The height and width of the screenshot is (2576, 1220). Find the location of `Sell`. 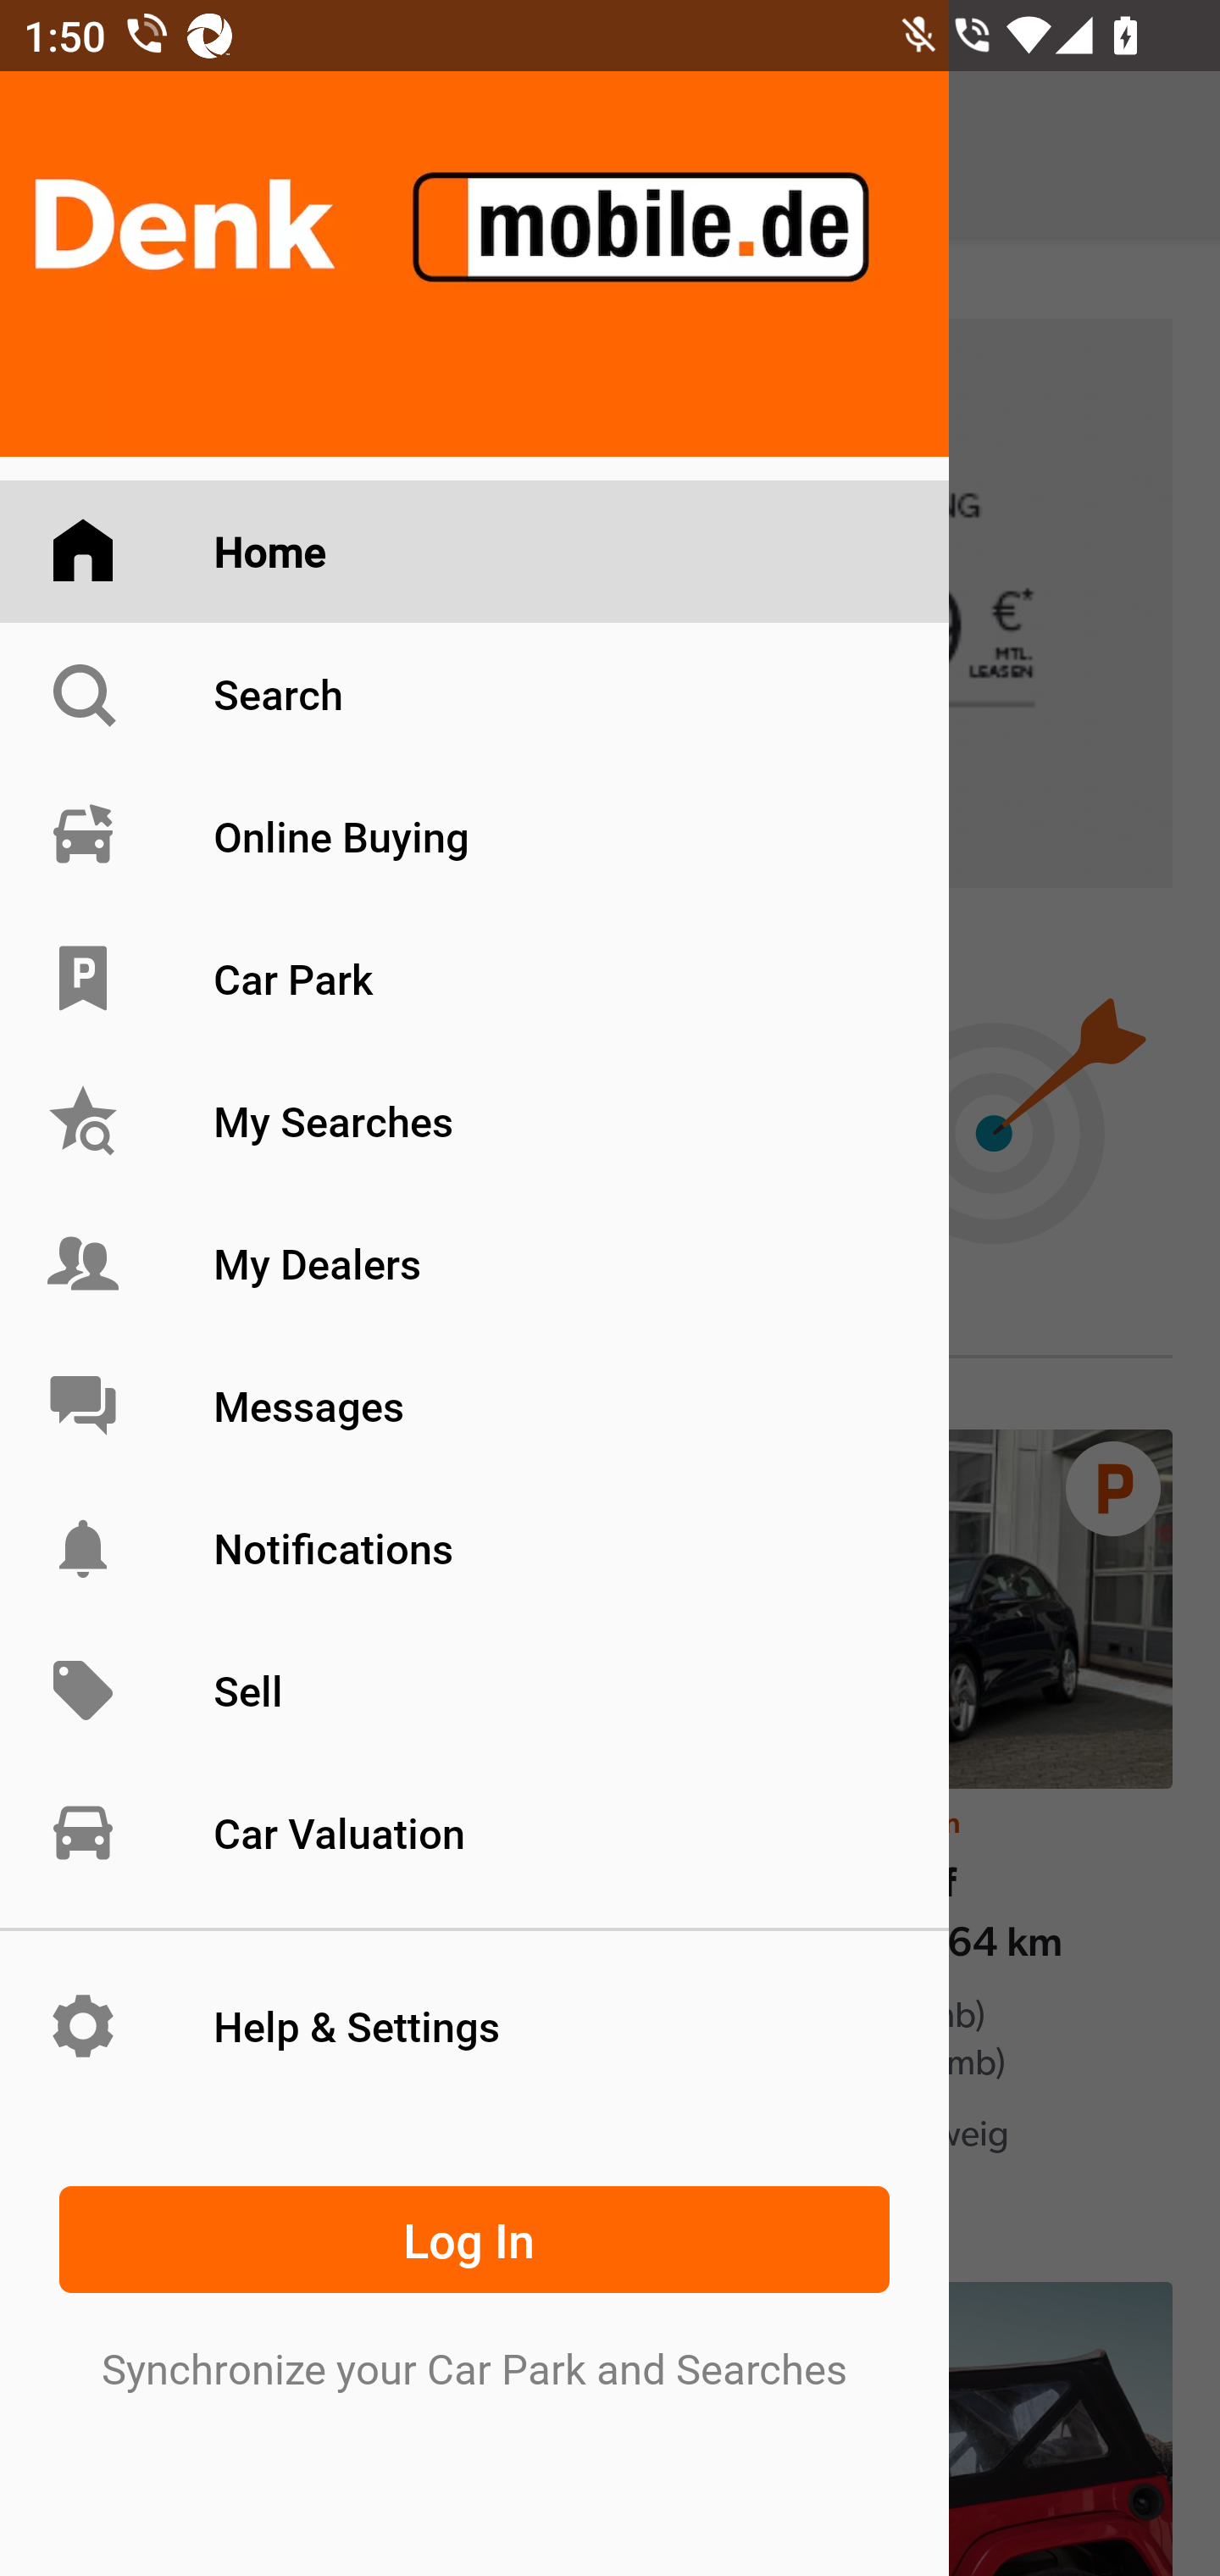

Sell is located at coordinates (474, 1691).